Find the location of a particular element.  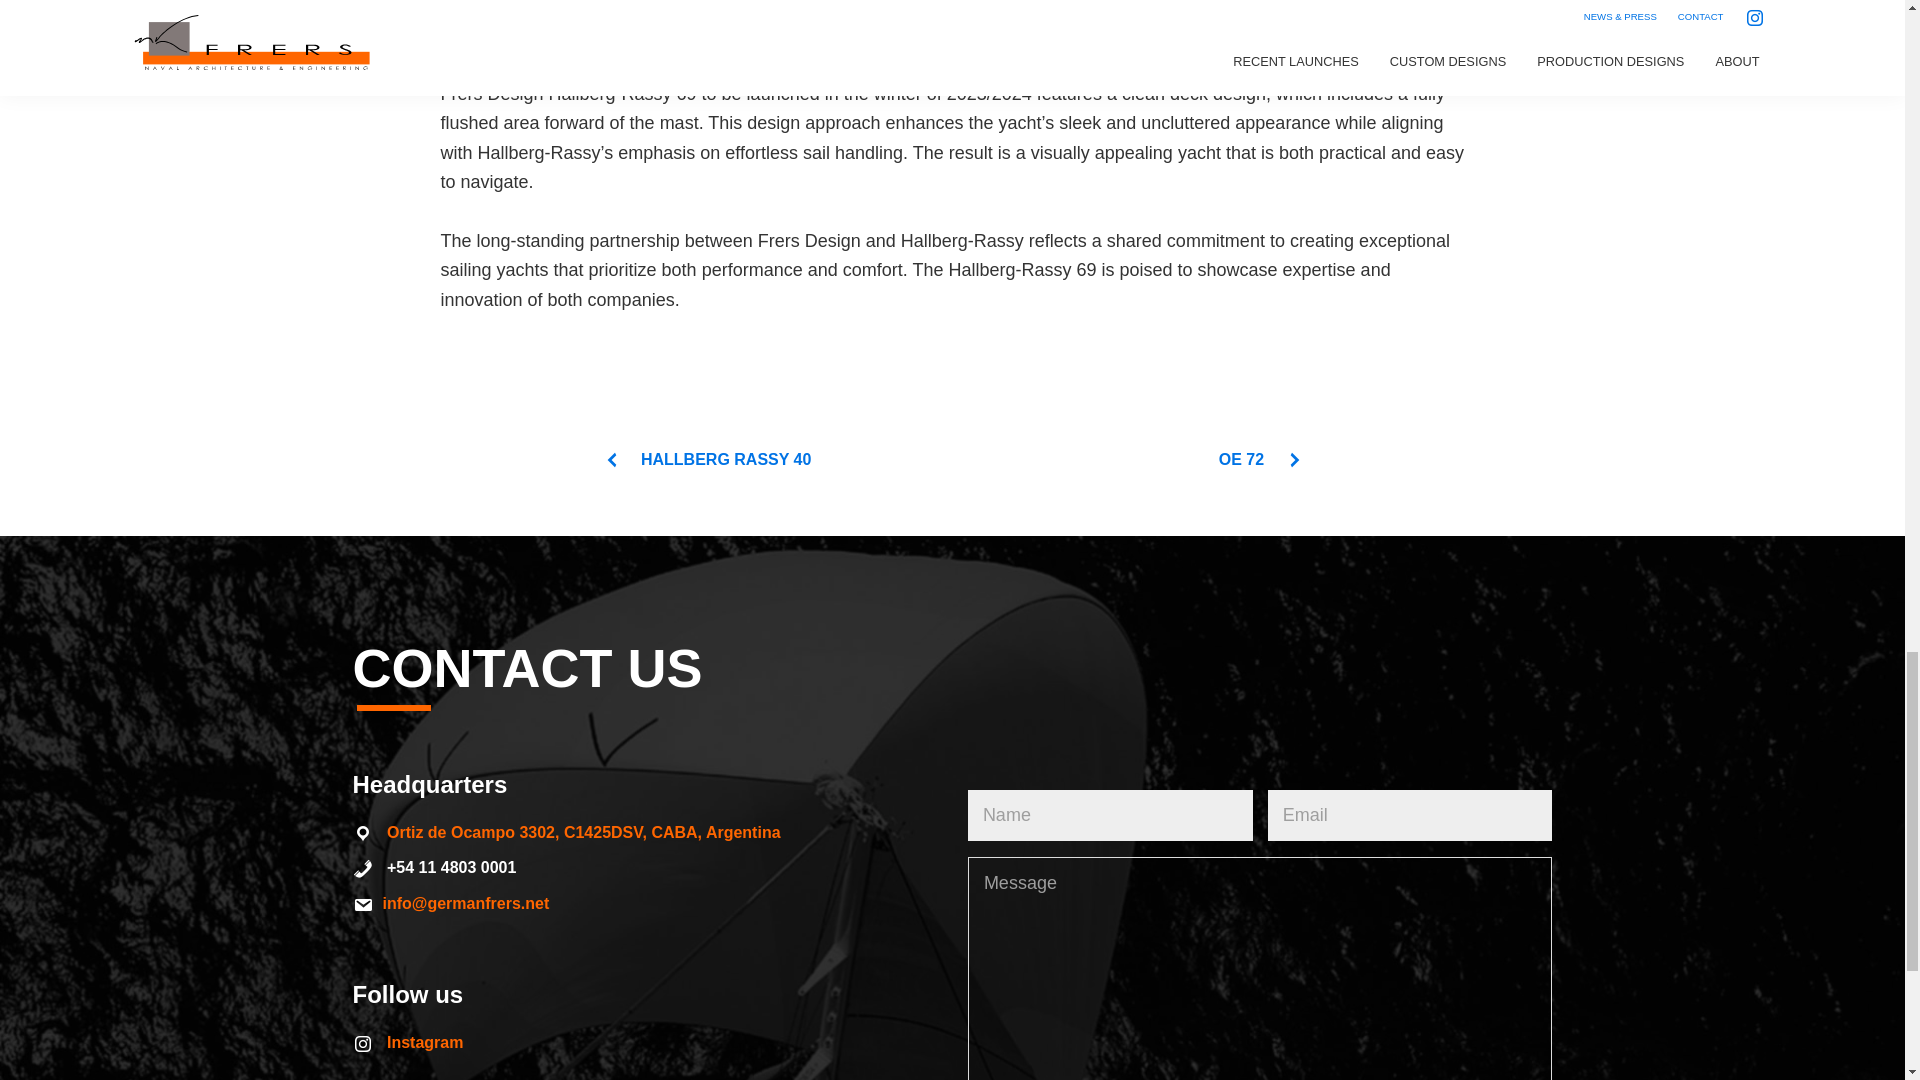

HALLBERG RASSY 40 is located at coordinates (707, 459).